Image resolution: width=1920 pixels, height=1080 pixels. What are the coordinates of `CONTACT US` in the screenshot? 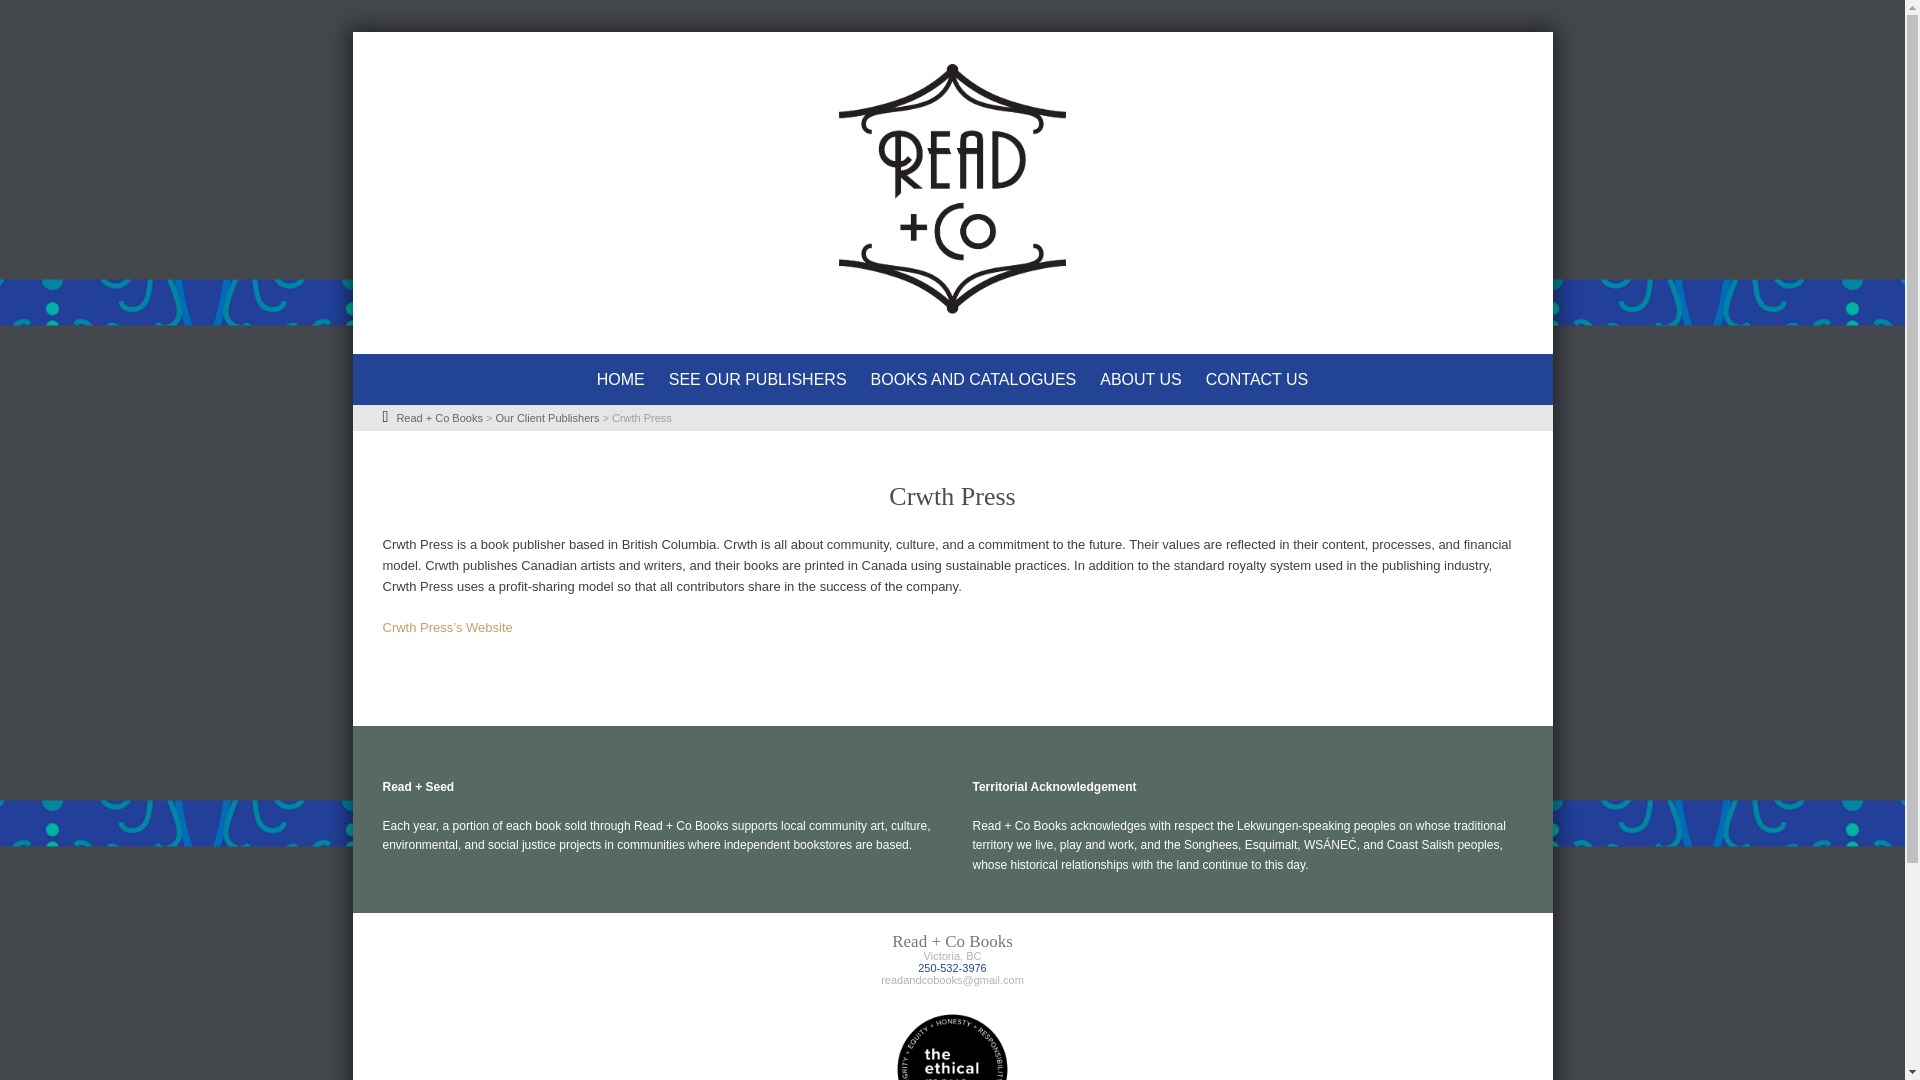 It's located at (1257, 380).